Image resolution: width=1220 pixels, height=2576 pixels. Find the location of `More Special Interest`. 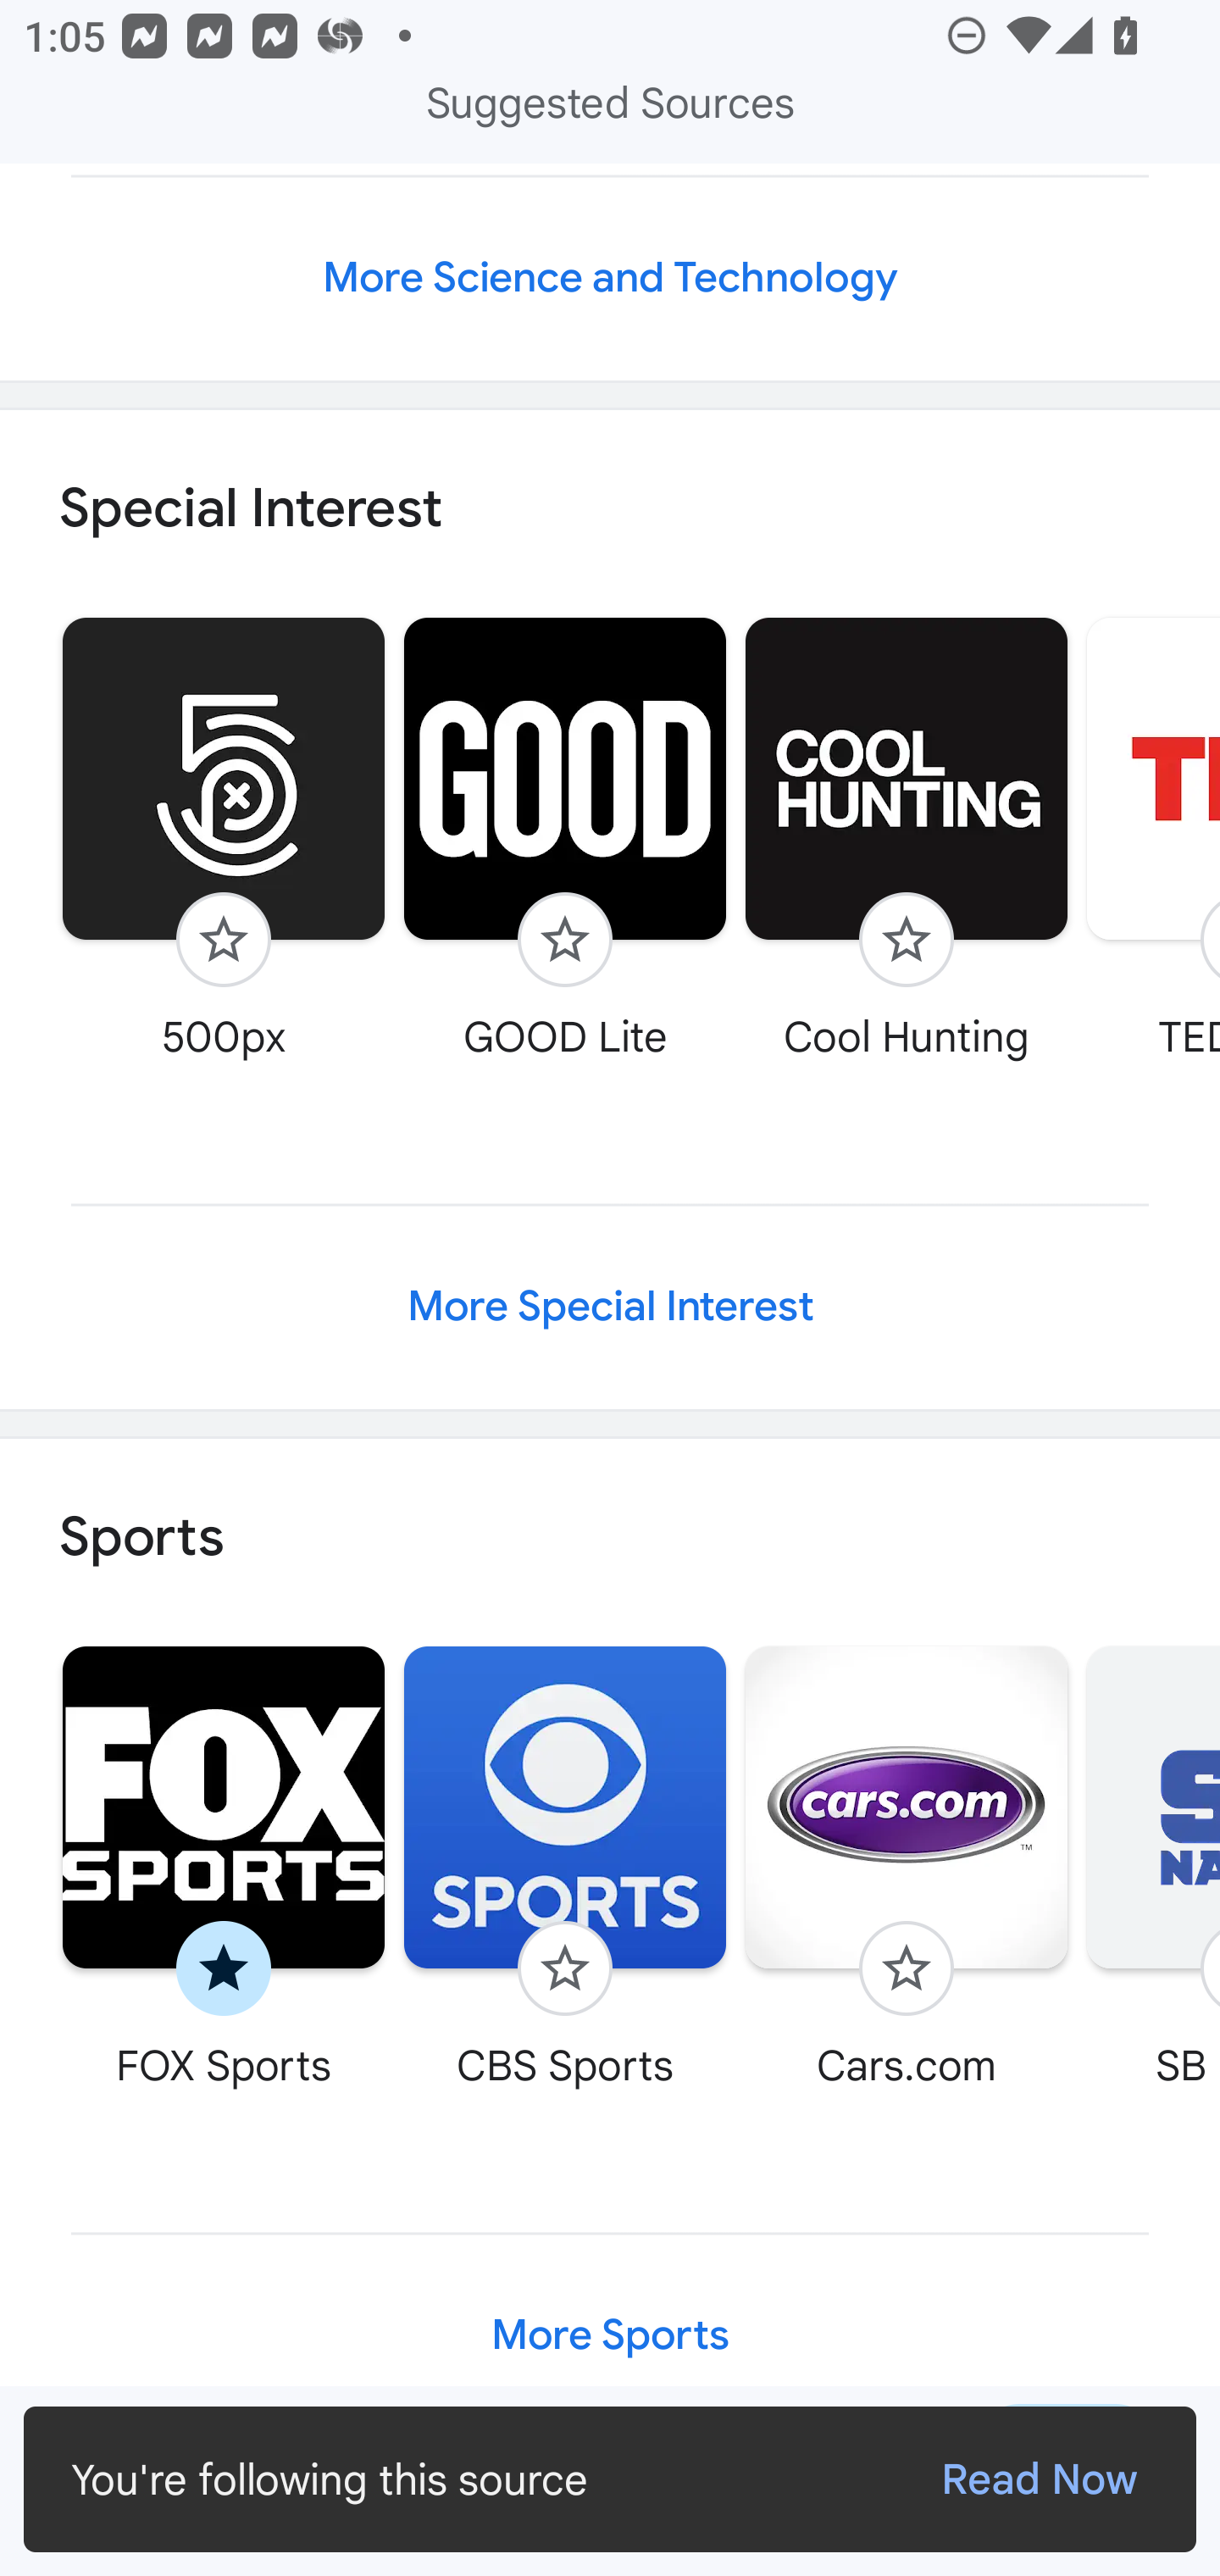

More Special Interest is located at coordinates (610, 1307).